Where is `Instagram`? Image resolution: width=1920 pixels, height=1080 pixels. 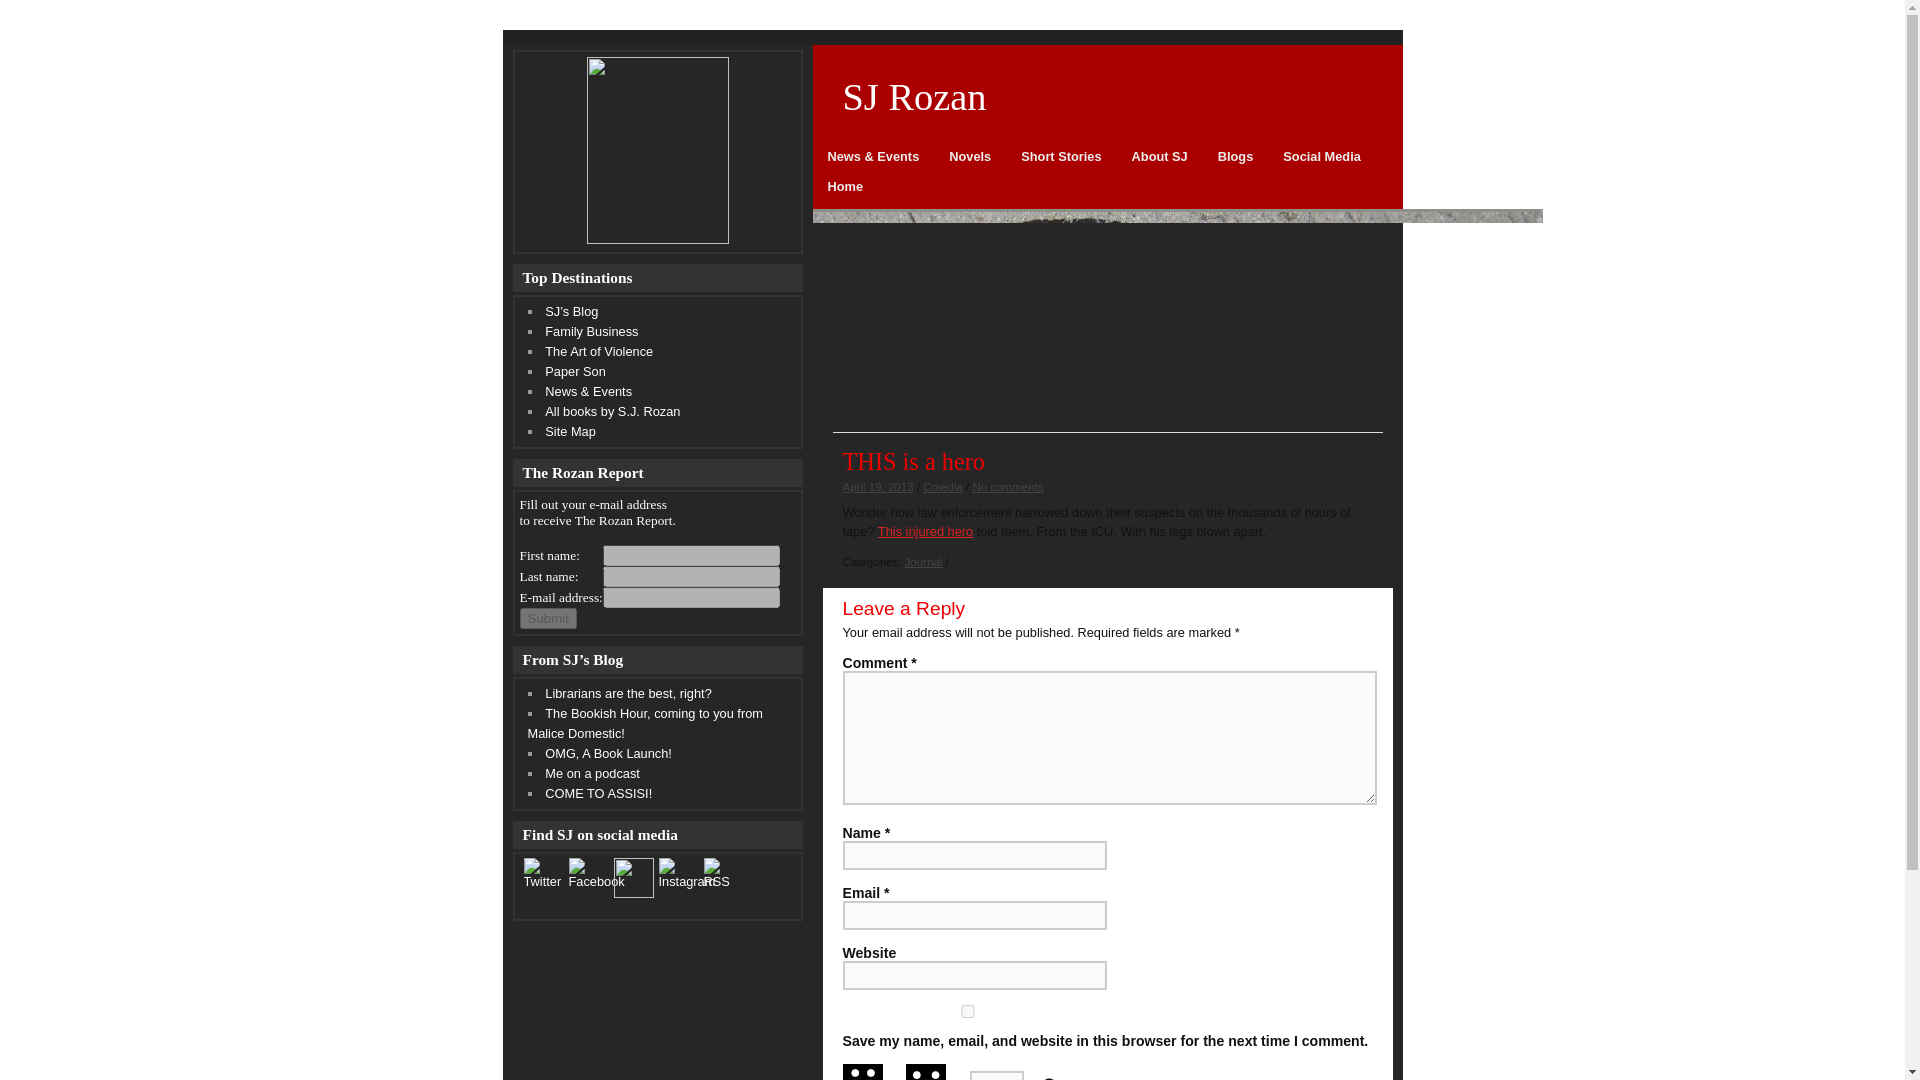
Instagram is located at coordinates (686, 872).